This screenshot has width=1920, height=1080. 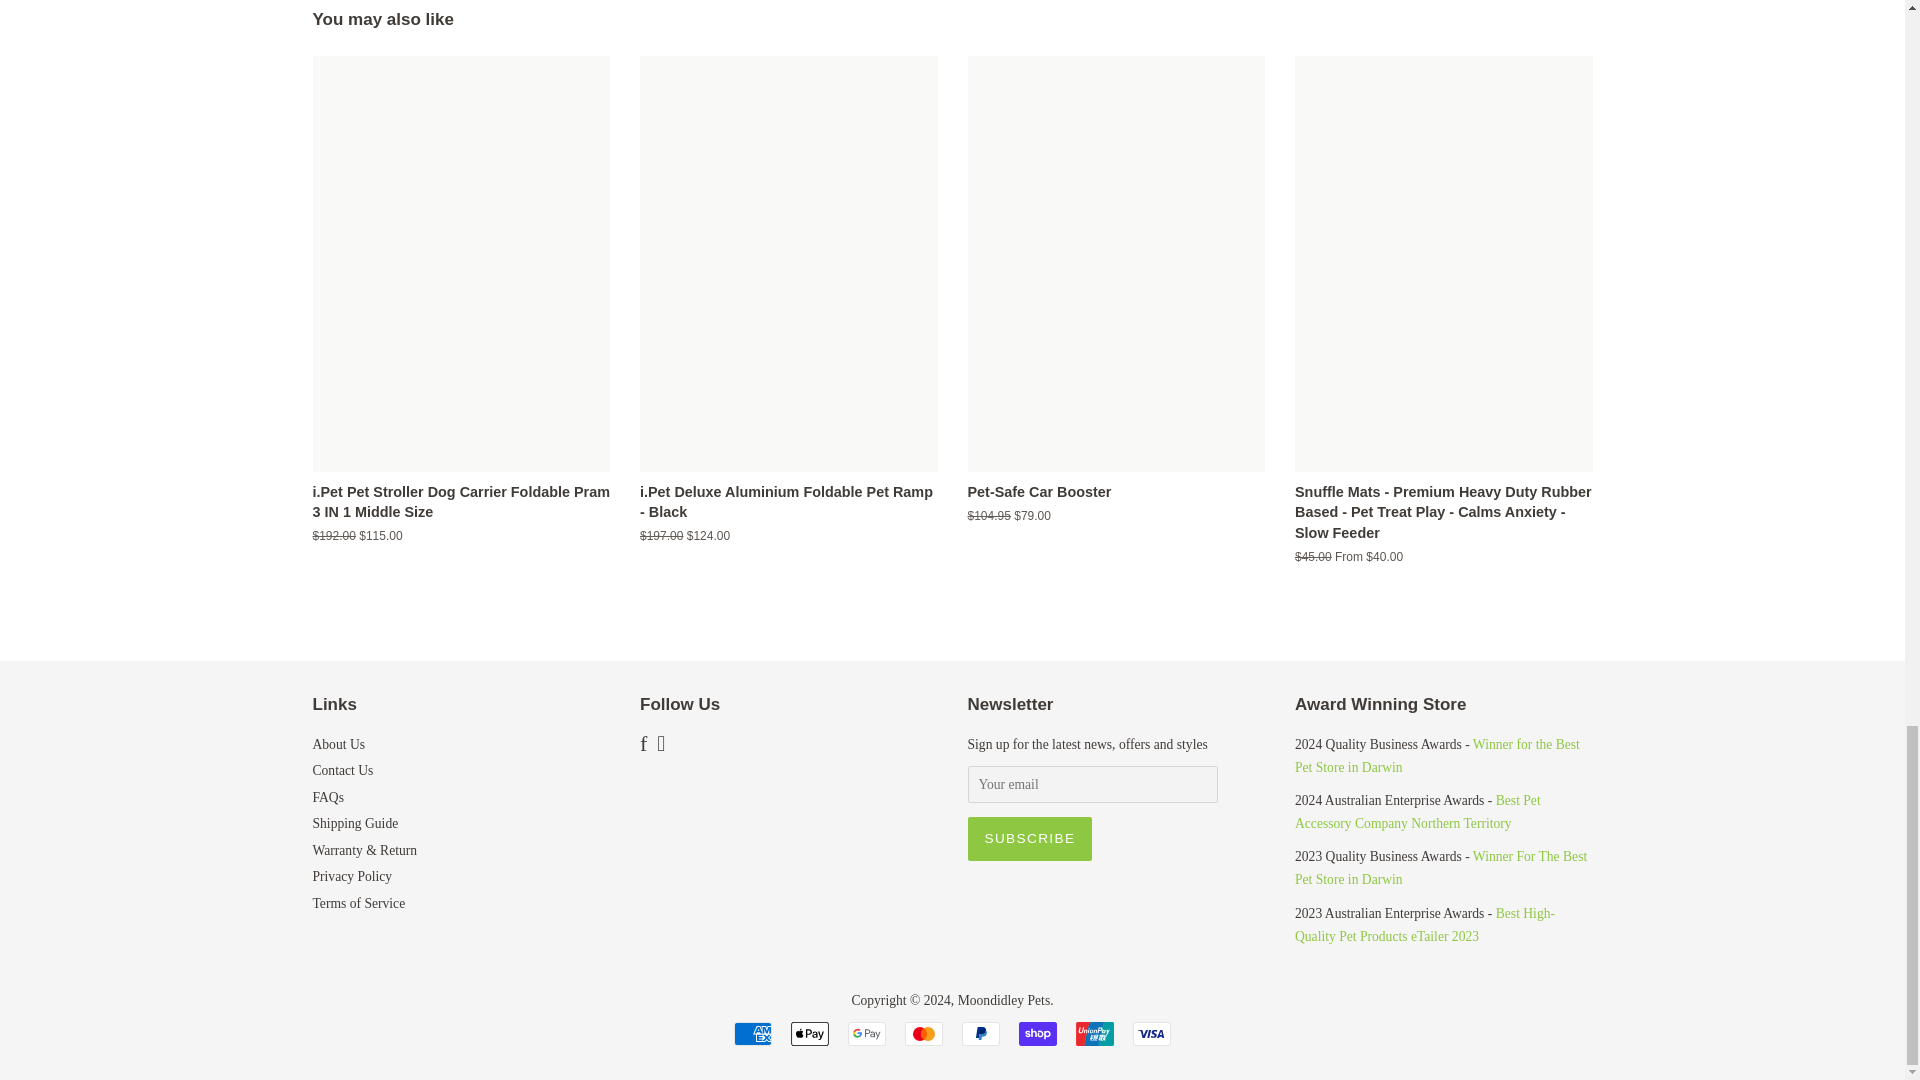 What do you see at coordinates (1030, 838) in the screenshot?
I see `Subscribe` at bounding box center [1030, 838].